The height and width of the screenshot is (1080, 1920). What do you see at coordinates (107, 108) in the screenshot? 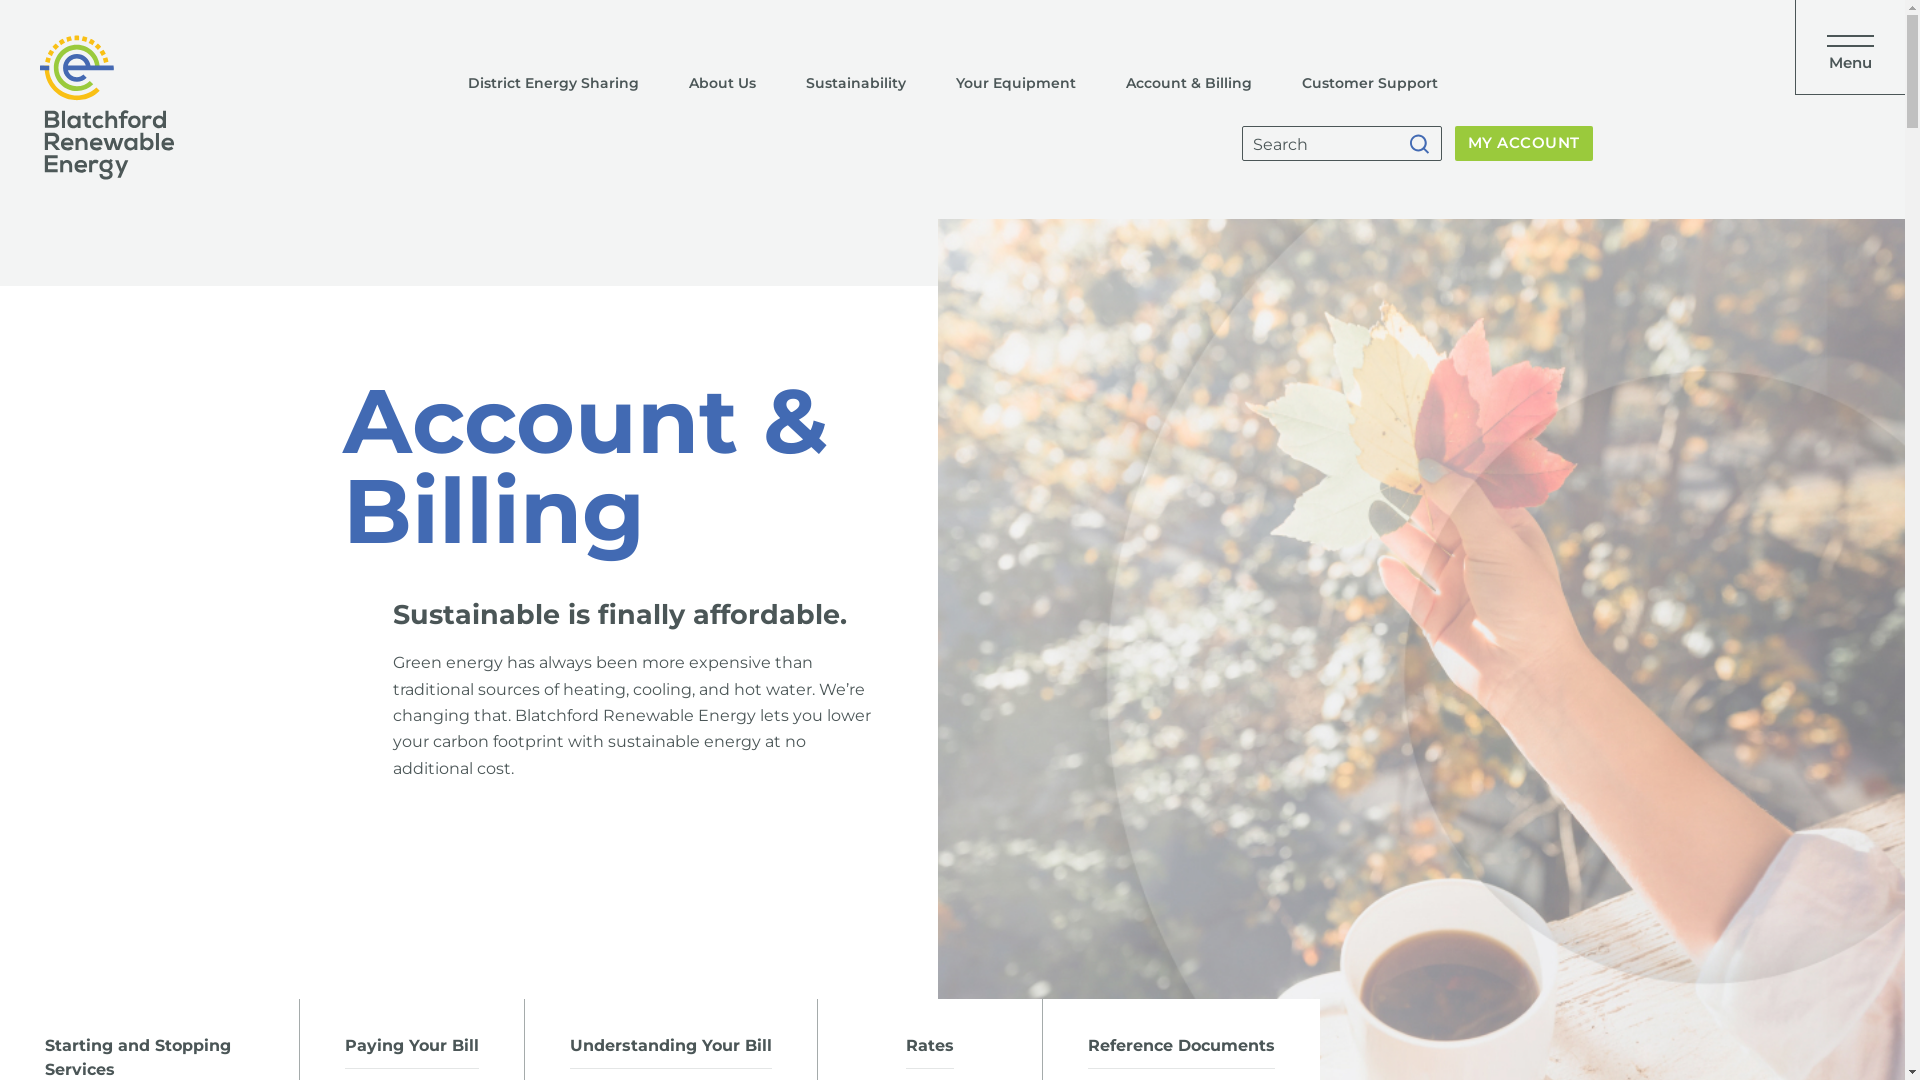
I see `Blatchford Renewable Energy Logo` at bounding box center [107, 108].